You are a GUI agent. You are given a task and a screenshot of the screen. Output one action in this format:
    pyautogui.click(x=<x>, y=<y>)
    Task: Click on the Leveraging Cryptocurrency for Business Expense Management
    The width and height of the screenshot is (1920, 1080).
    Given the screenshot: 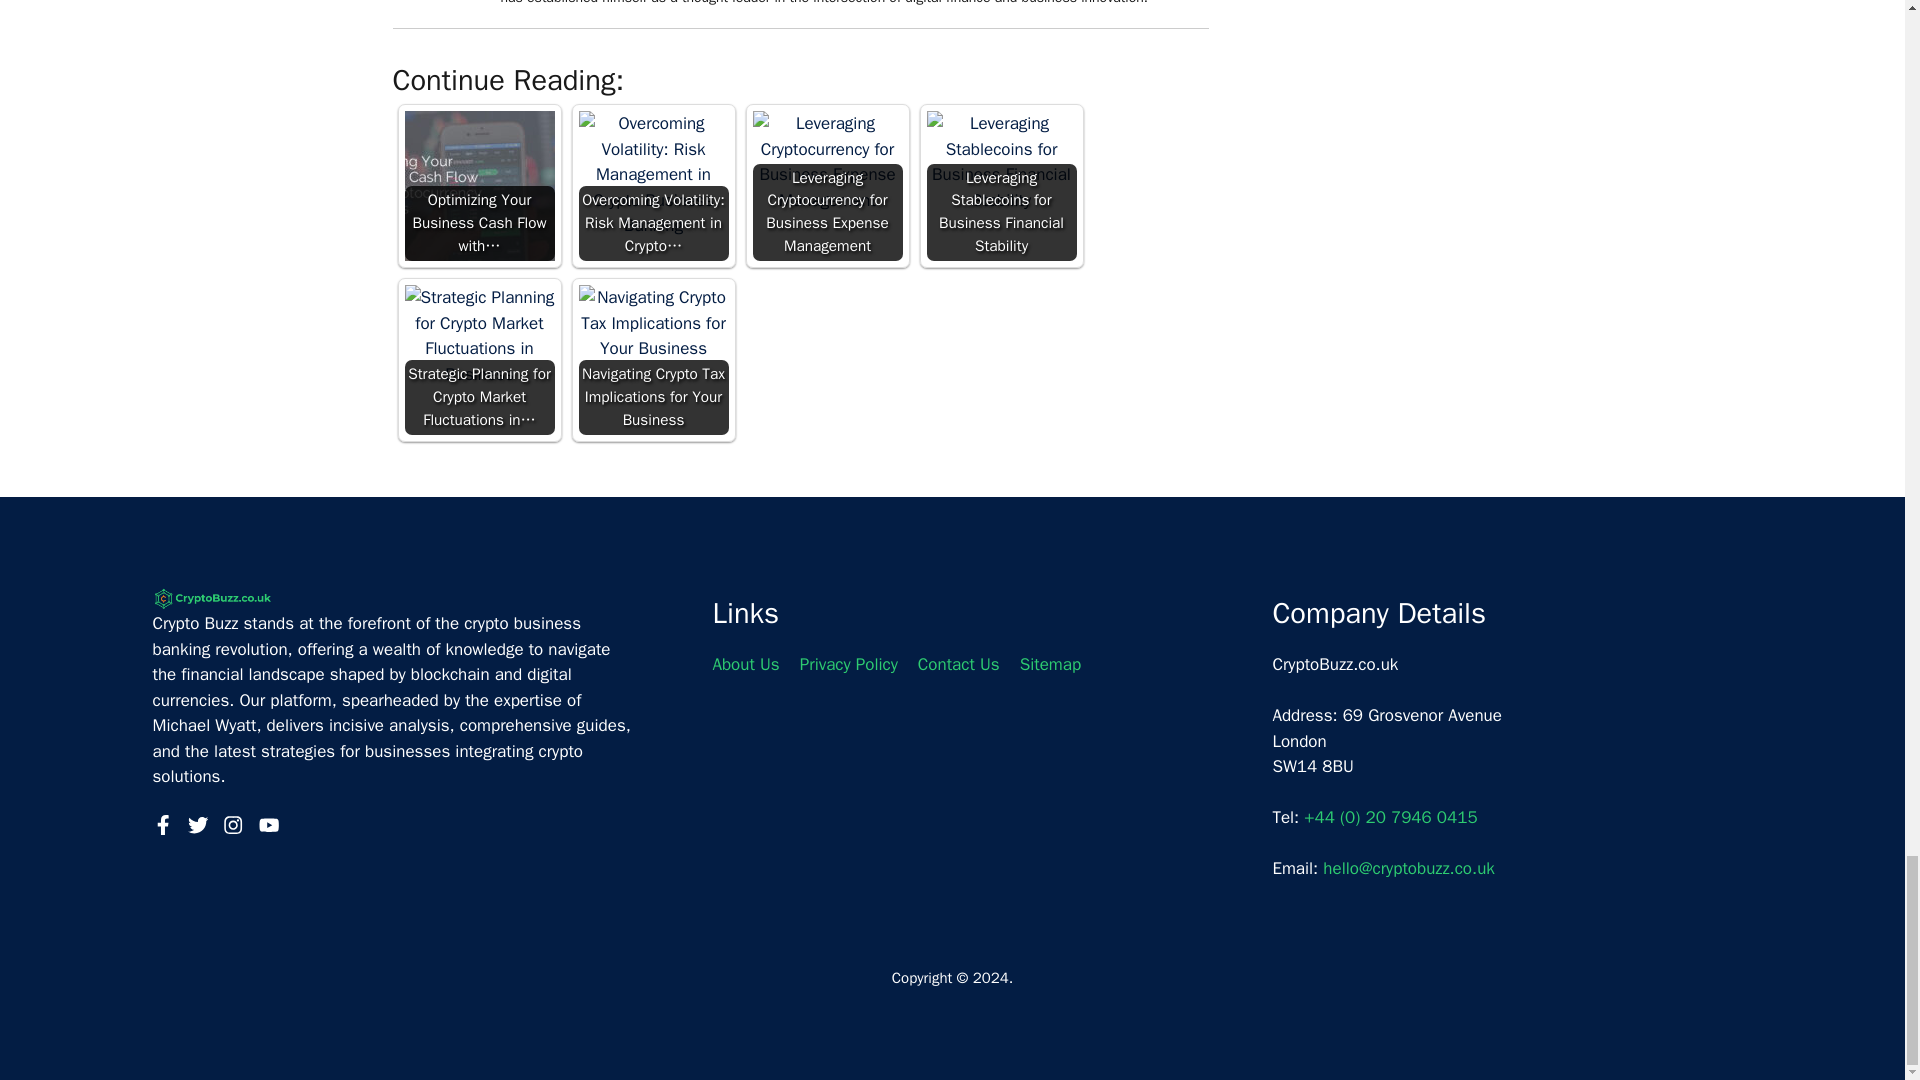 What is the action you would take?
    pyautogui.click(x=827, y=162)
    